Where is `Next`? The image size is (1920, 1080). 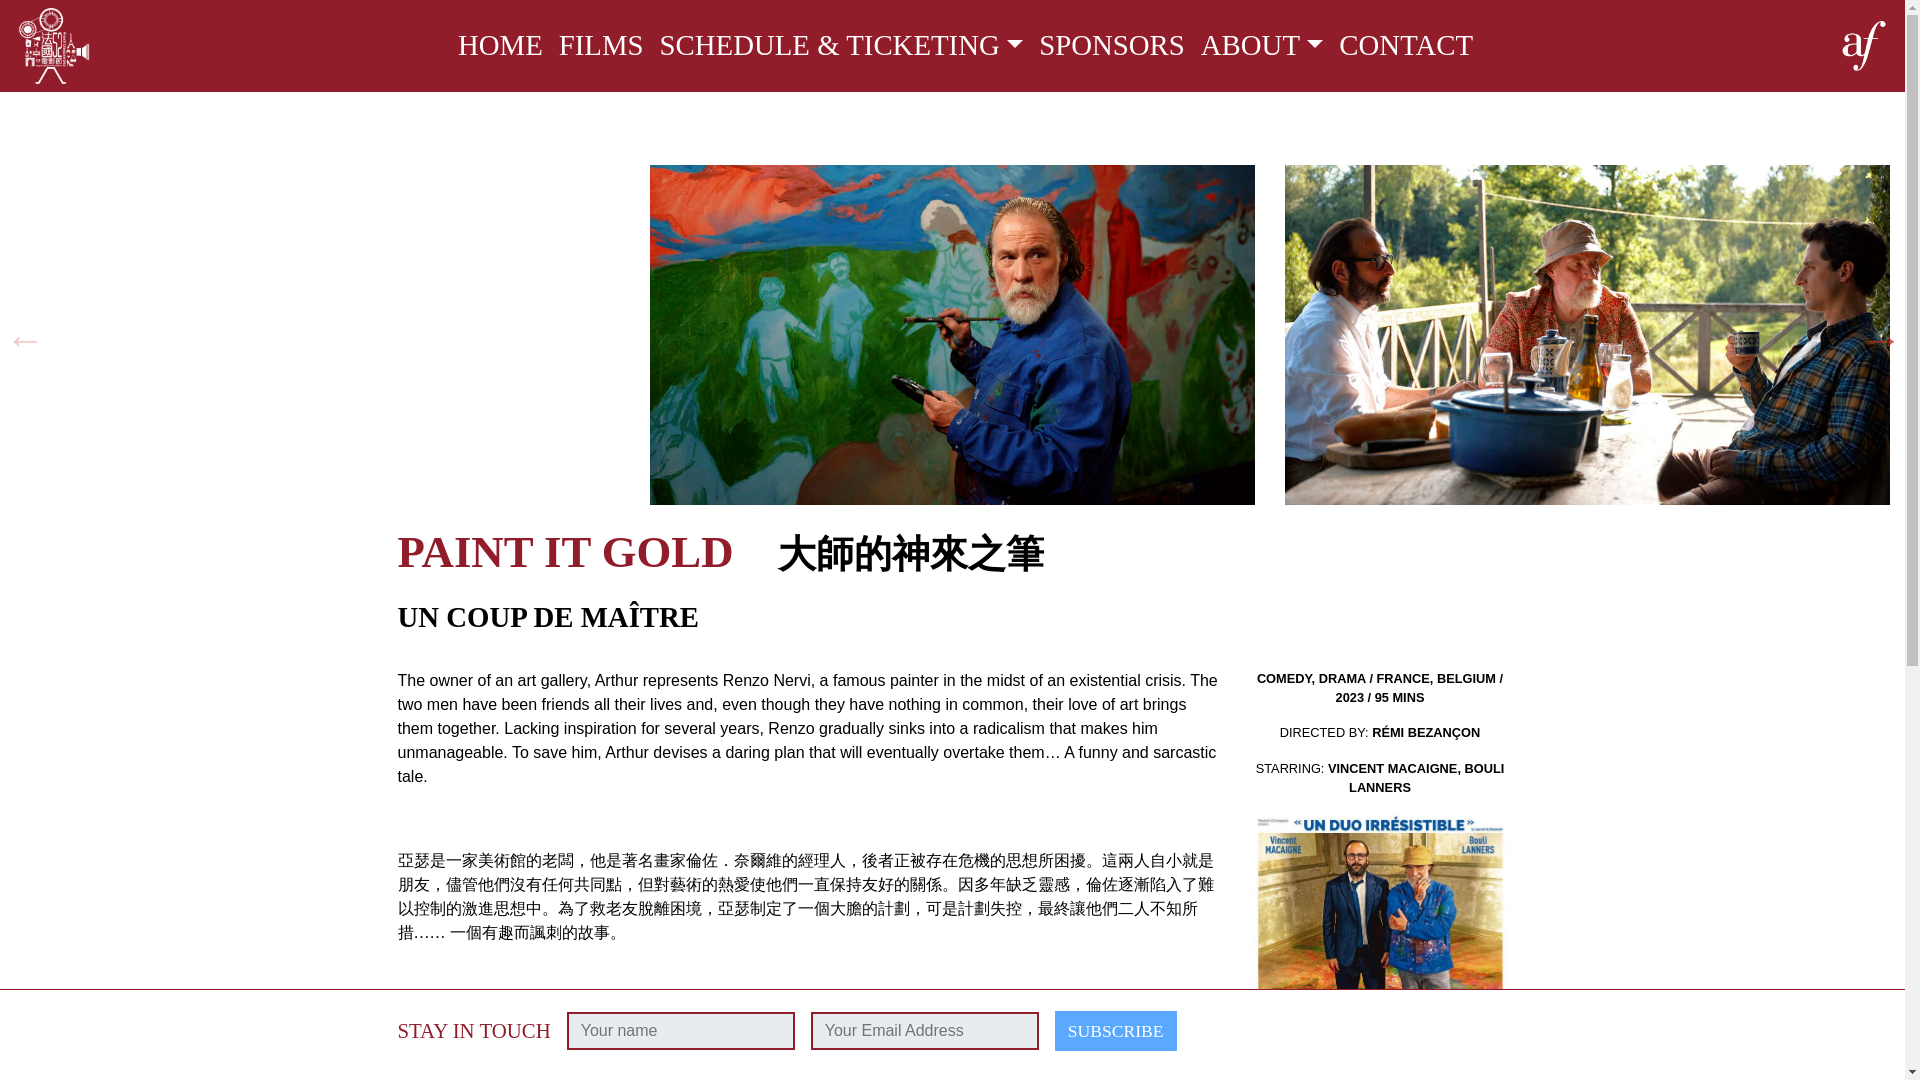 Next is located at coordinates (1881, 338).